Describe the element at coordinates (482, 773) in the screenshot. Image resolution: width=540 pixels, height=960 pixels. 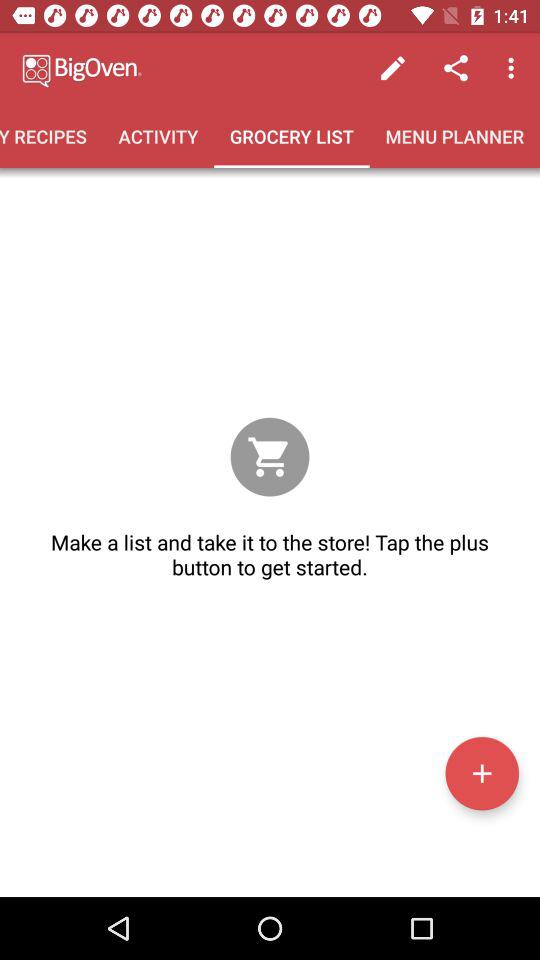
I see `tap the icon below make a list item` at that location.